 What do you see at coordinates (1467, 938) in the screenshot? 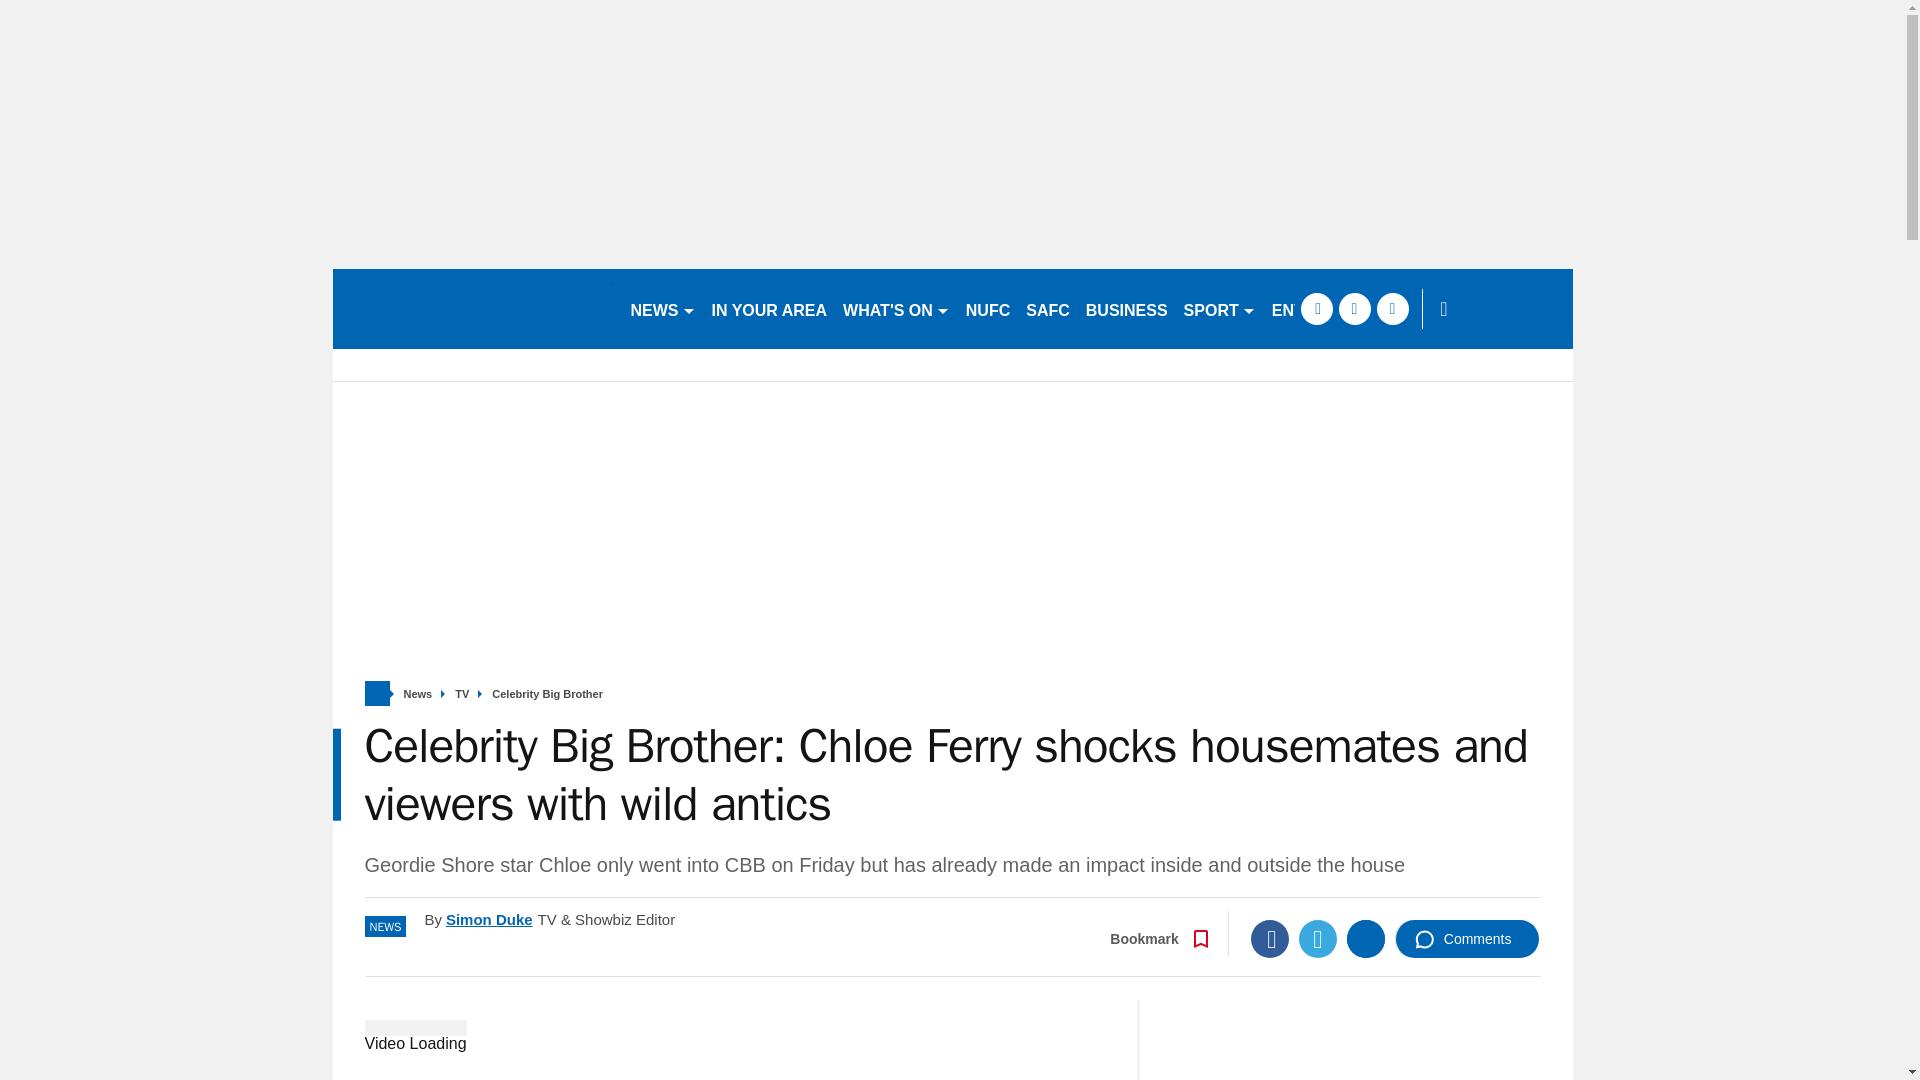
I see `Comments` at bounding box center [1467, 938].